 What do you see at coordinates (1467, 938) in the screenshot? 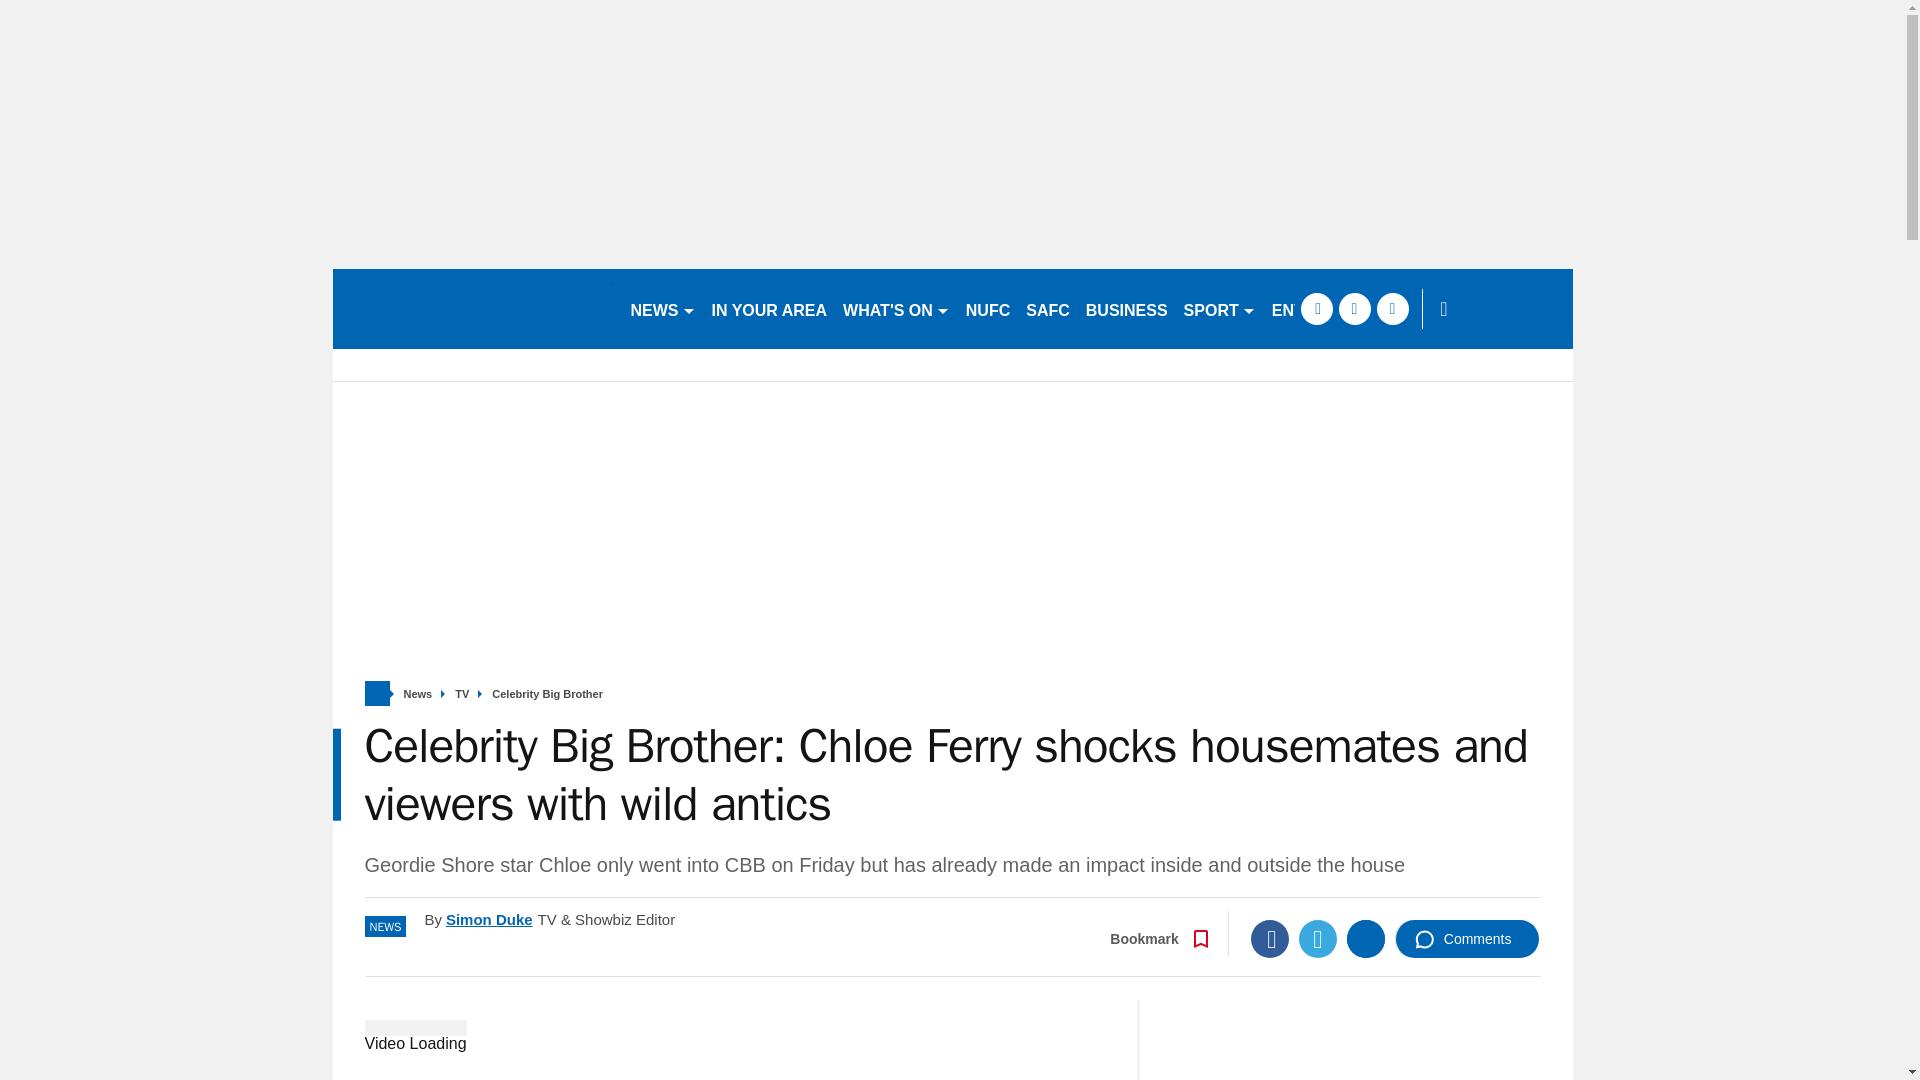
I see `Comments` at bounding box center [1467, 938].